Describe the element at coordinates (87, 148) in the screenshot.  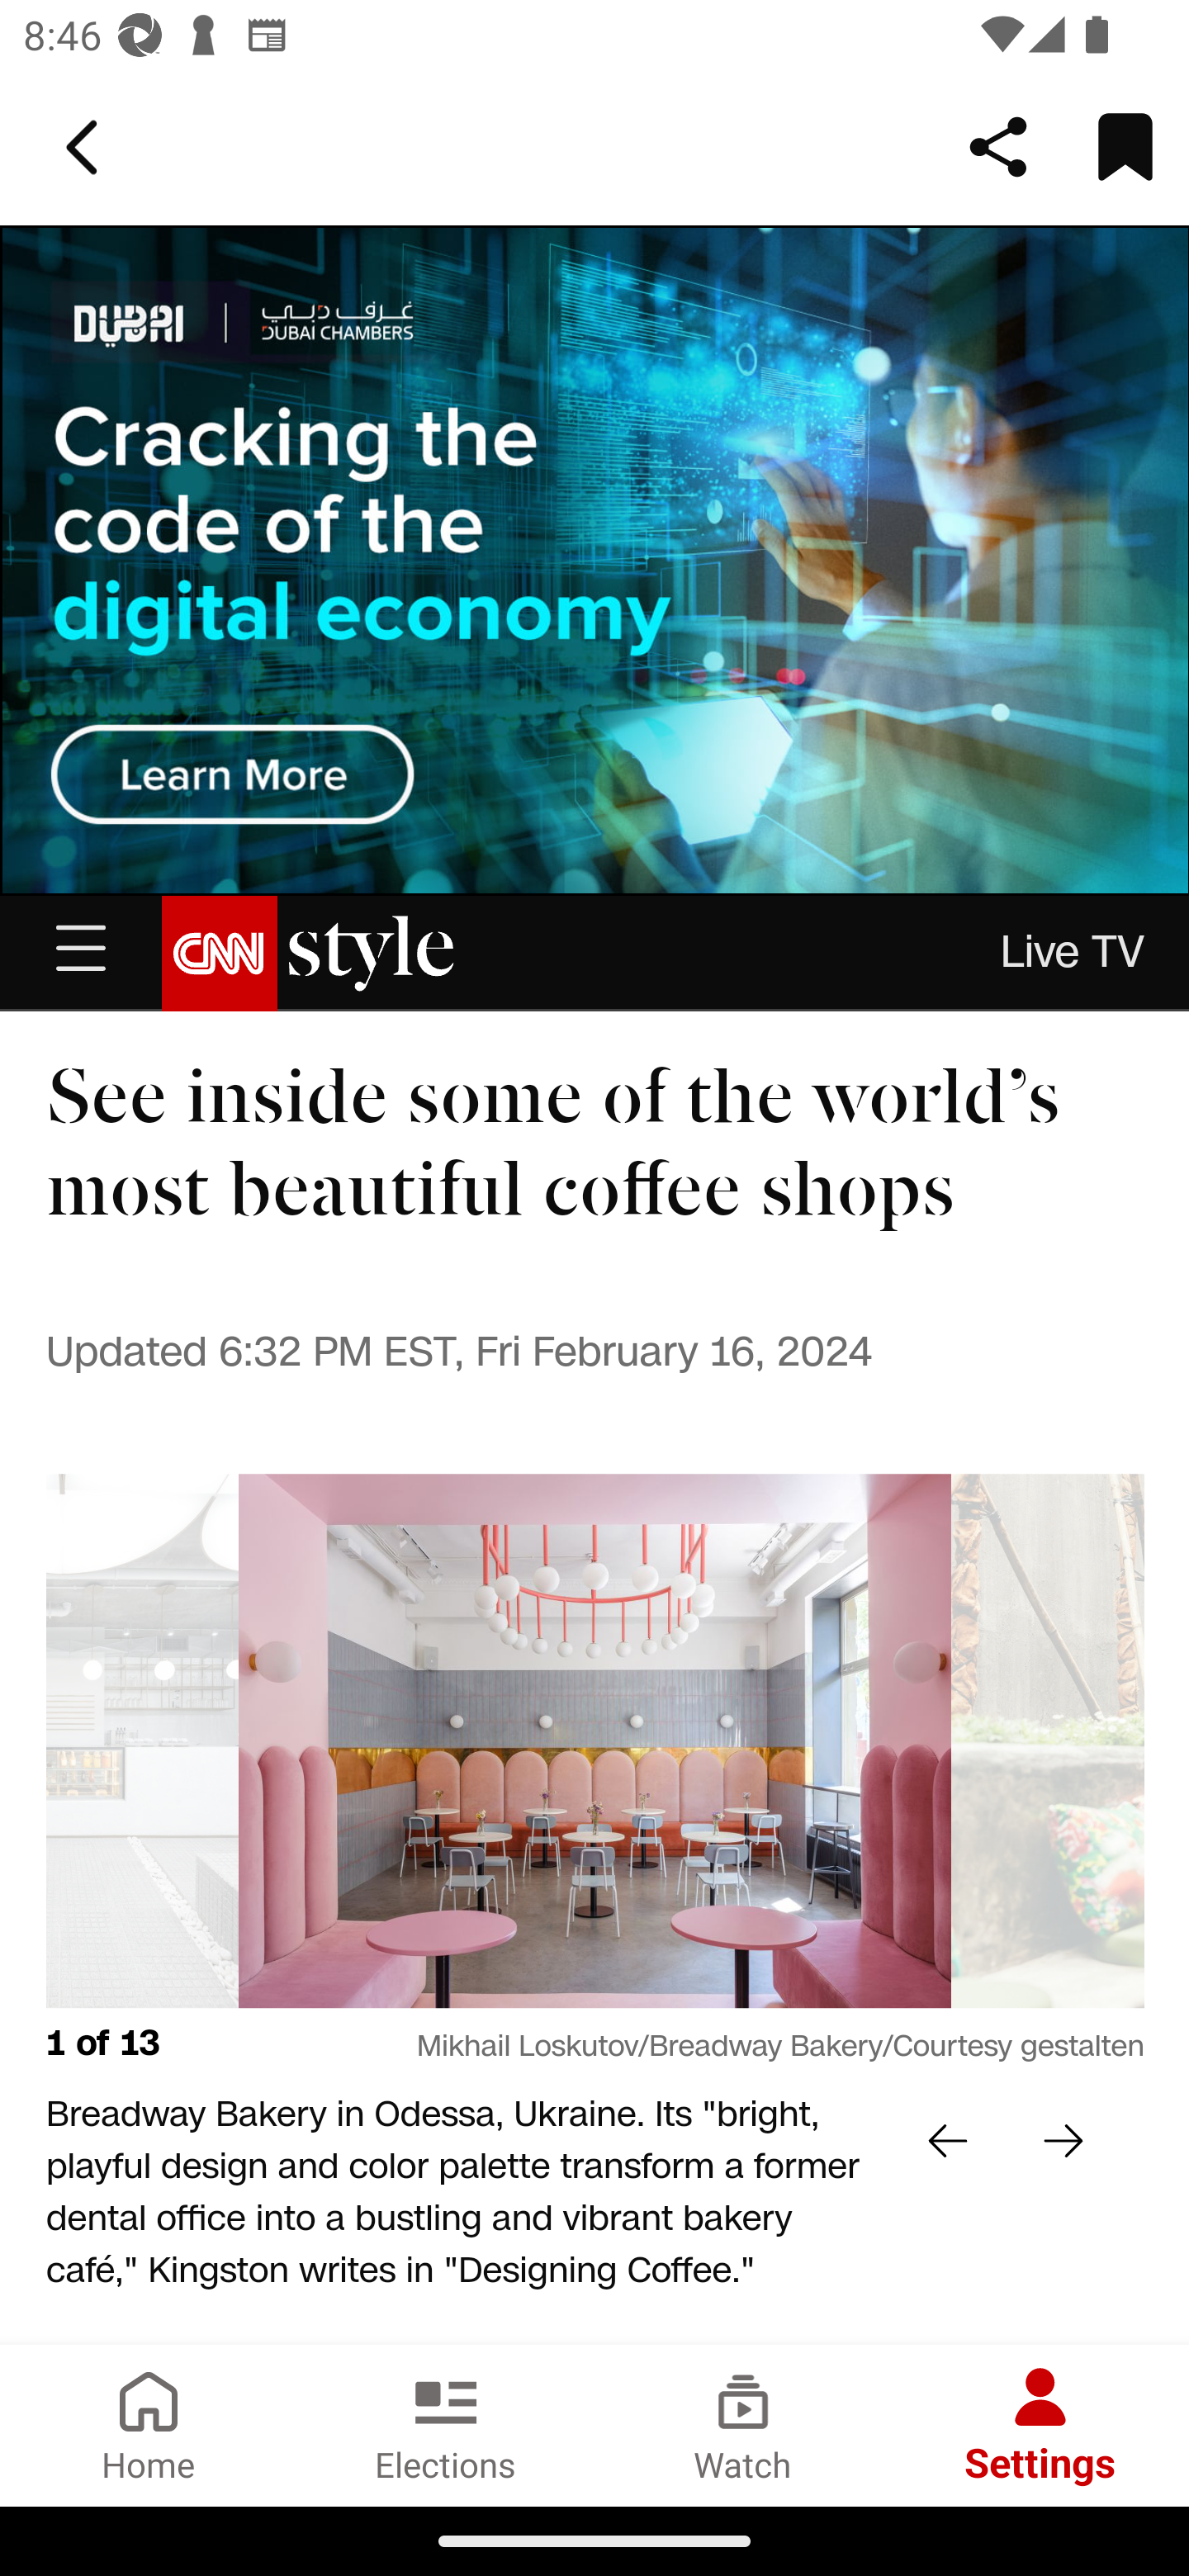
I see `Back Button` at that location.